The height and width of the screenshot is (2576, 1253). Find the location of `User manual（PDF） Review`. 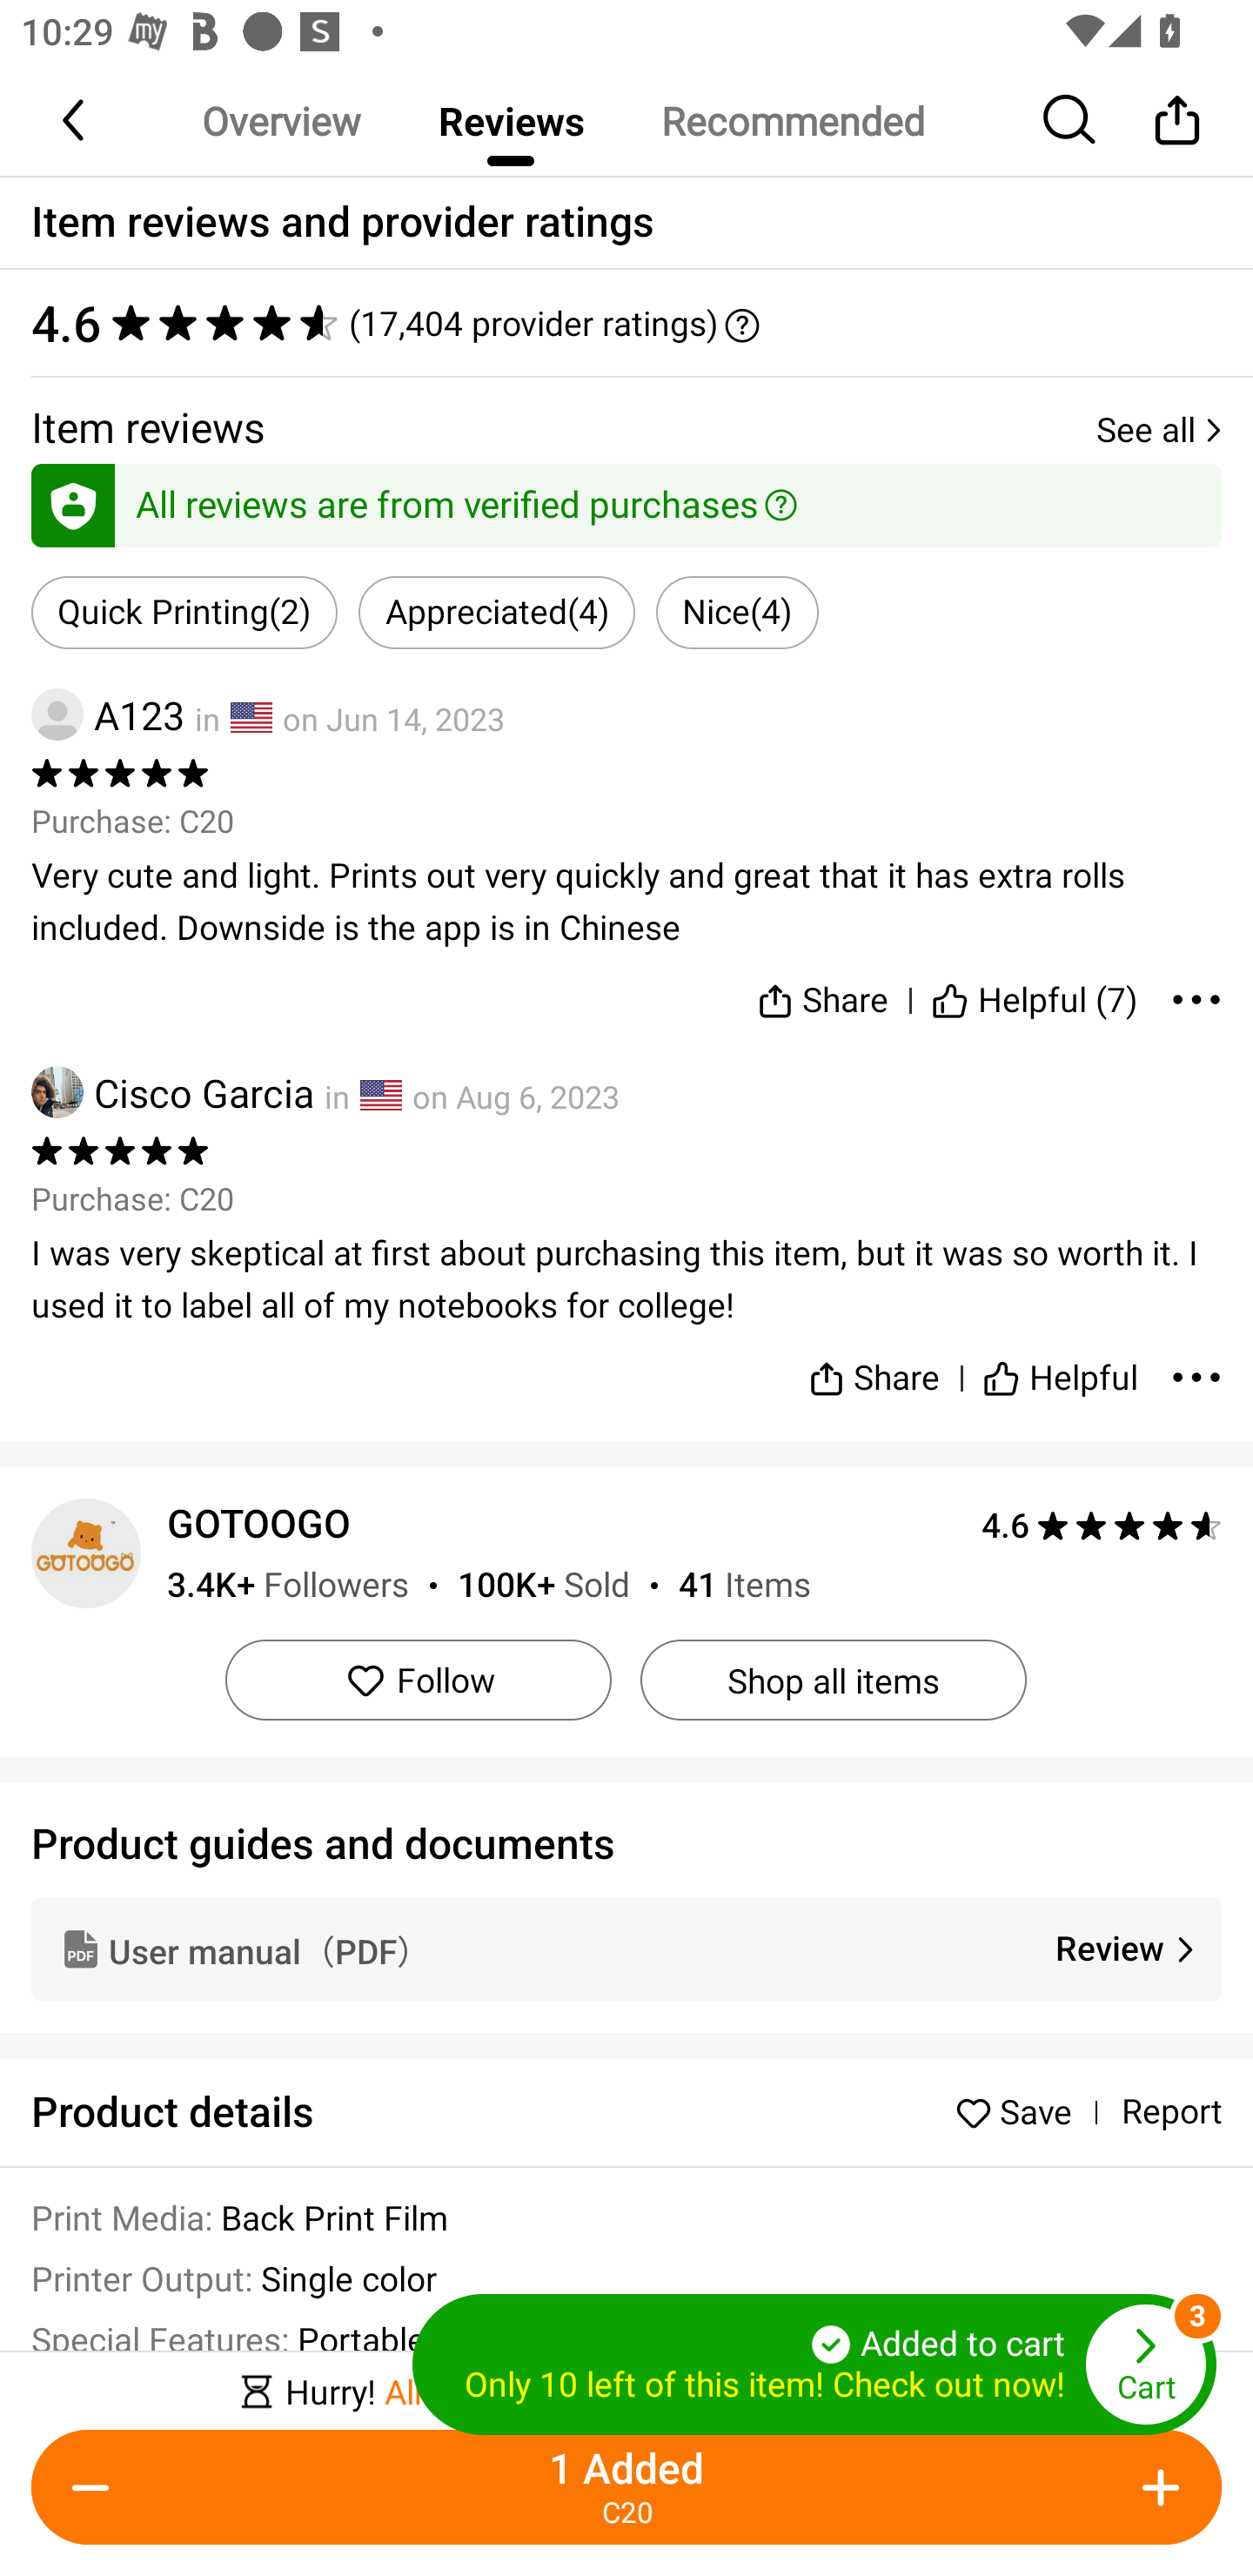

User manual（PDF） Review is located at coordinates (626, 1948).